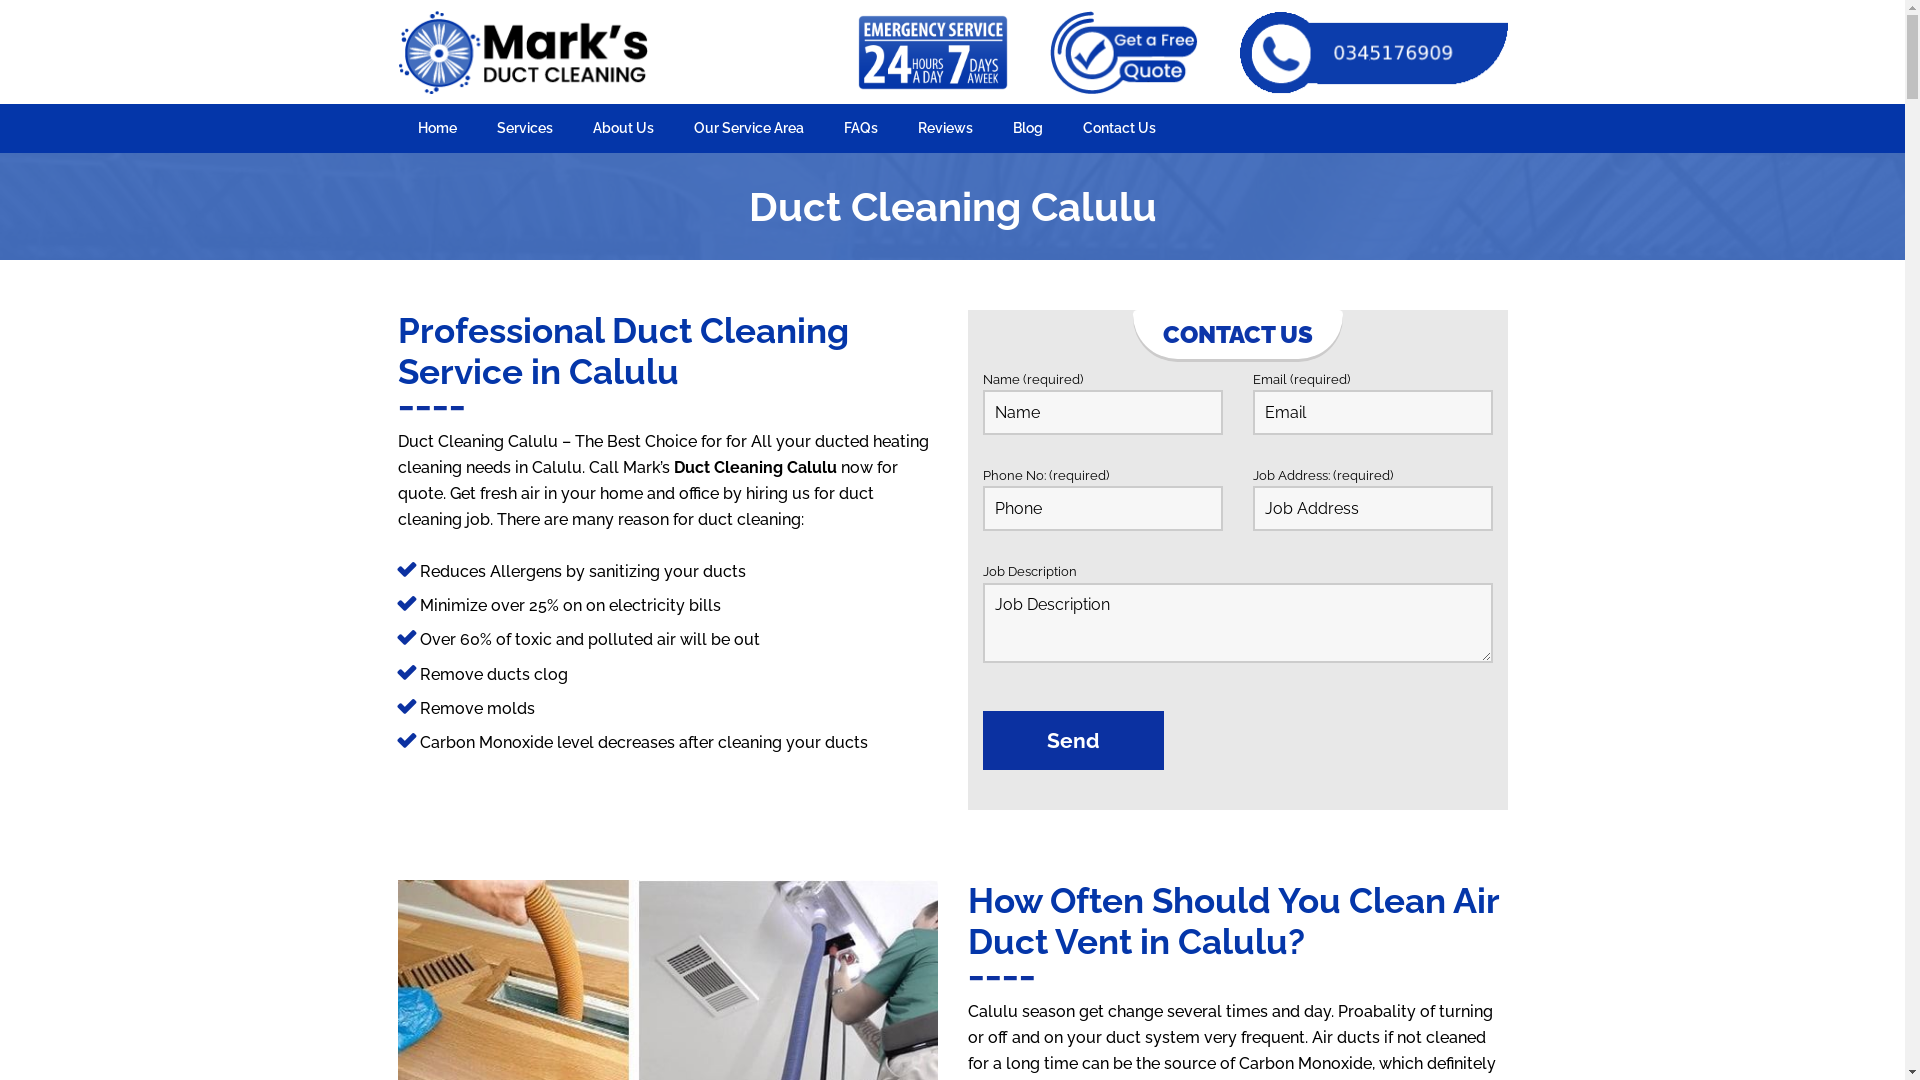 This screenshot has height=1080, width=1920. Describe the element at coordinates (1072, 740) in the screenshot. I see `Send` at that location.